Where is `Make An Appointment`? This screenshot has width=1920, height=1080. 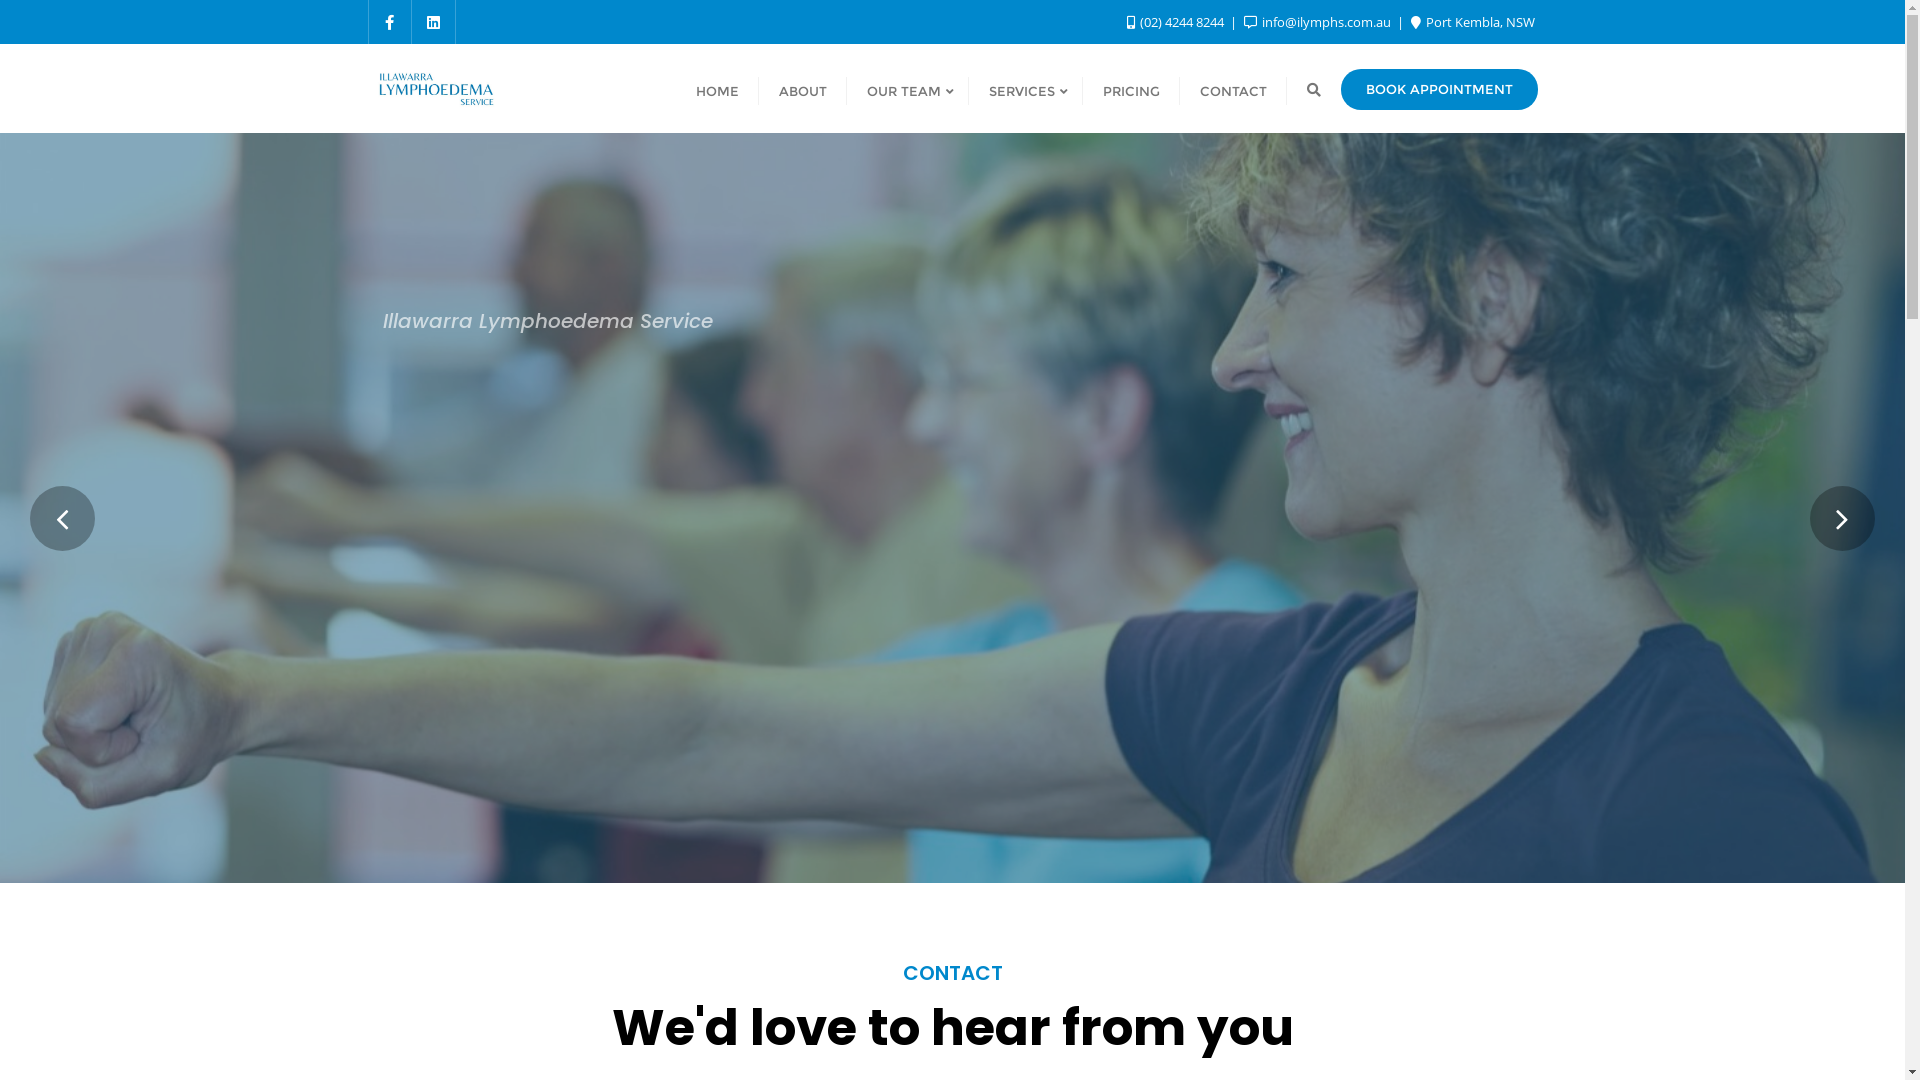
Make An Appointment is located at coordinates (516, 551).